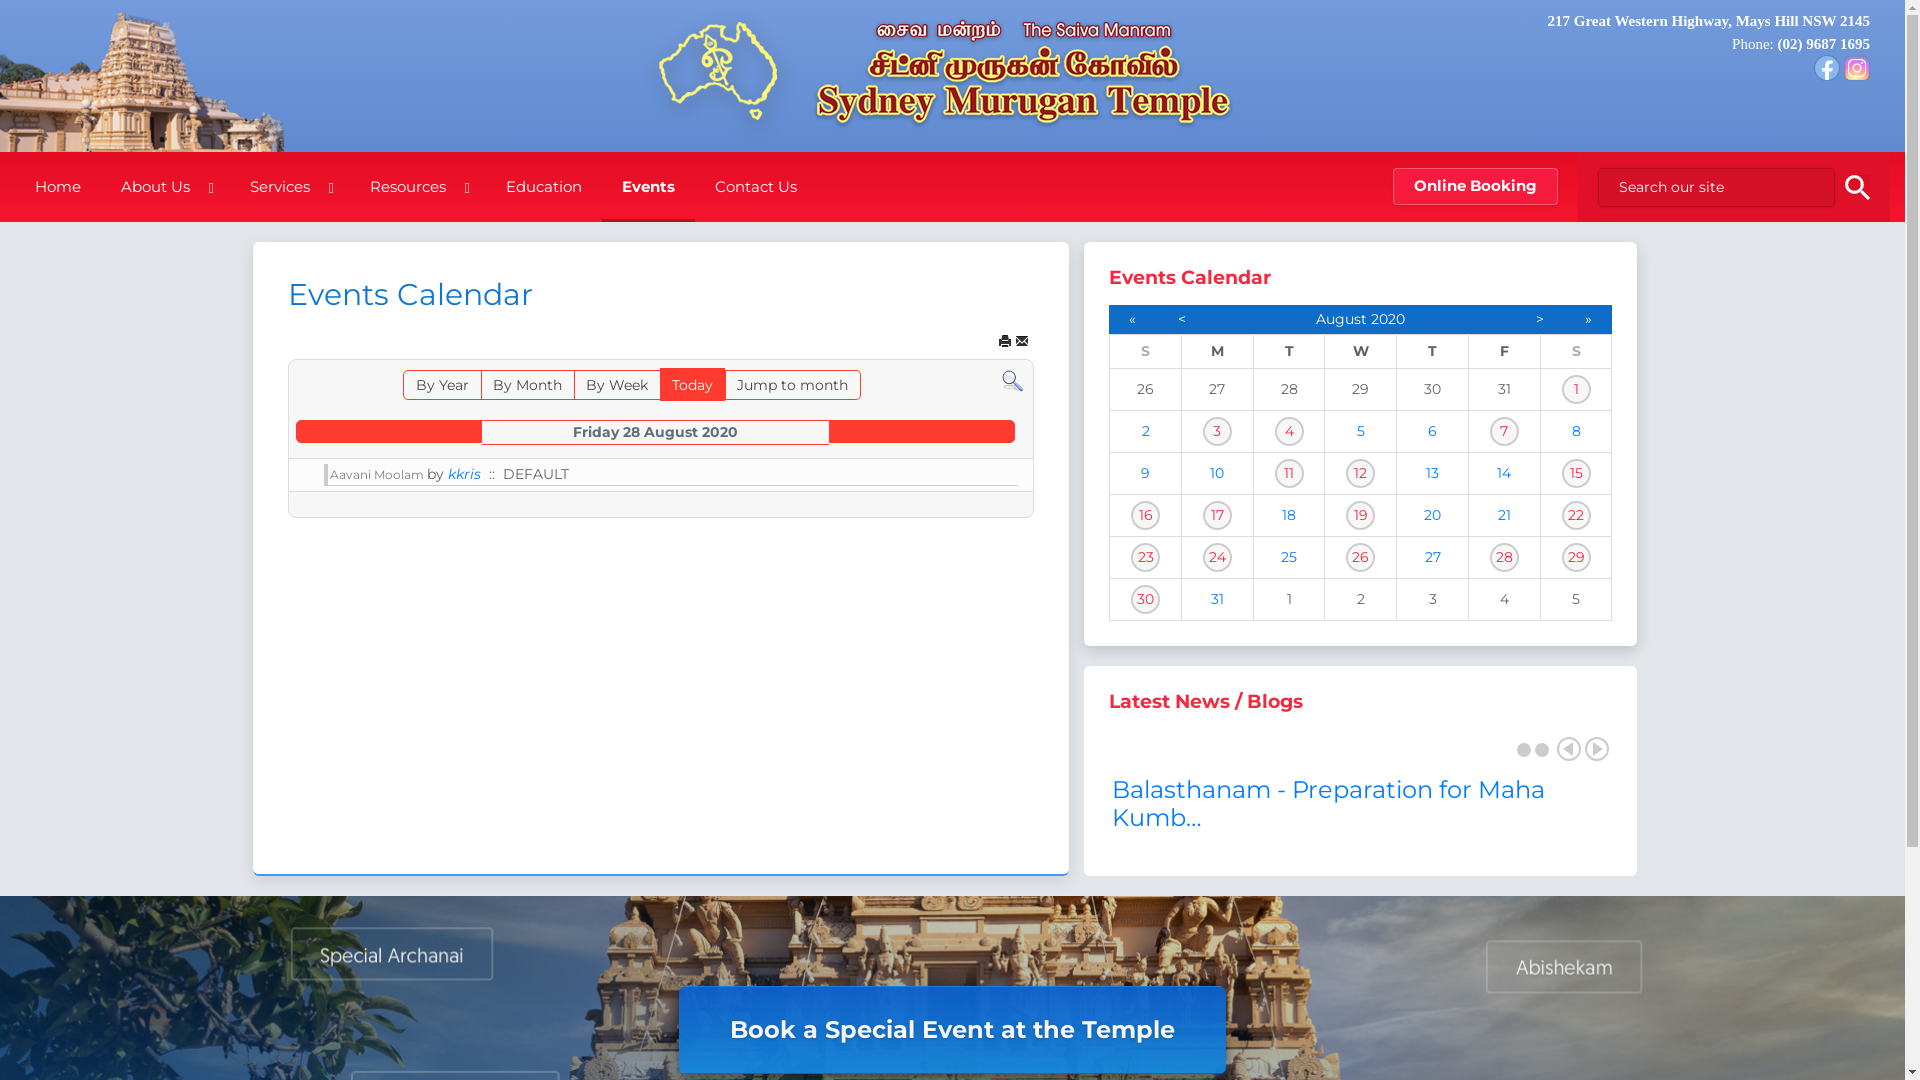 Image resolution: width=1920 pixels, height=1080 pixels. I want to click on 8, so click(1576, 431).